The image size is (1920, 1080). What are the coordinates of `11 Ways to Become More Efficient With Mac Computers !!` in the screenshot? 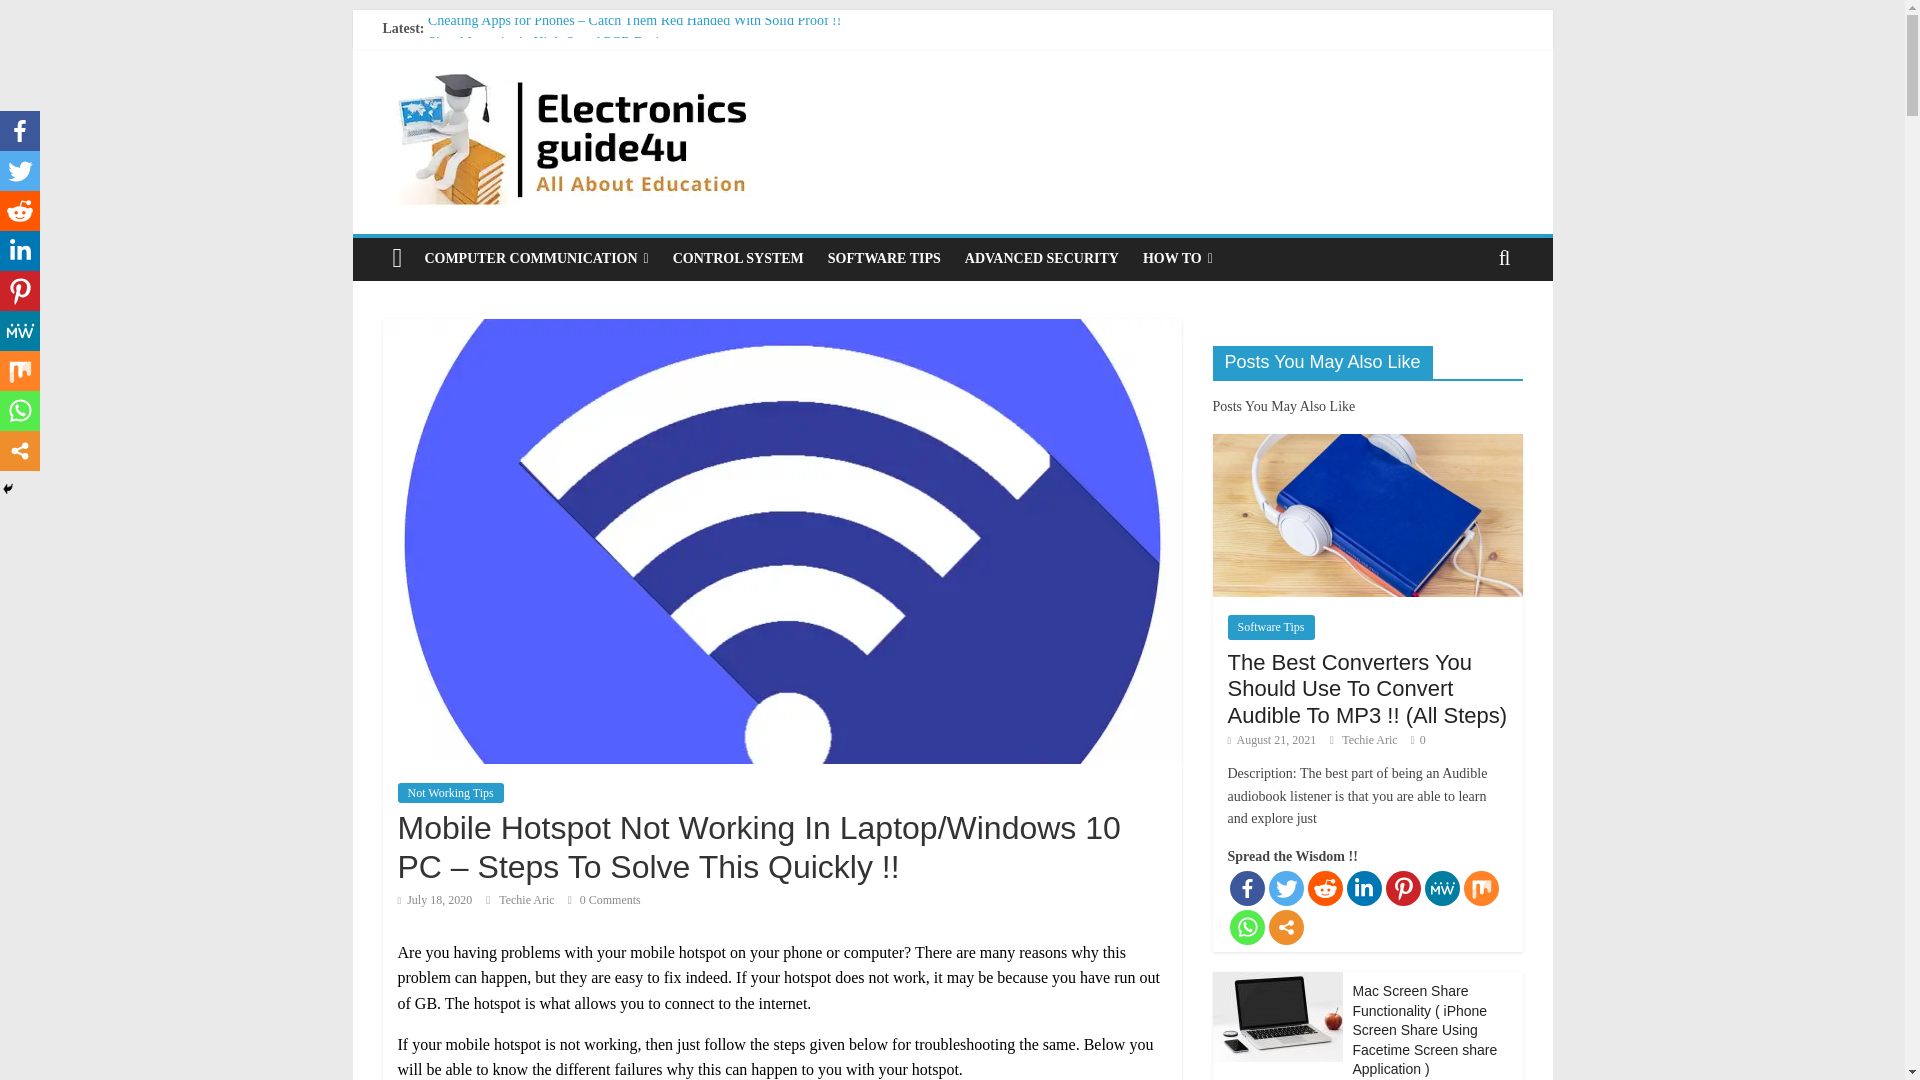 It's located at (595, 66).